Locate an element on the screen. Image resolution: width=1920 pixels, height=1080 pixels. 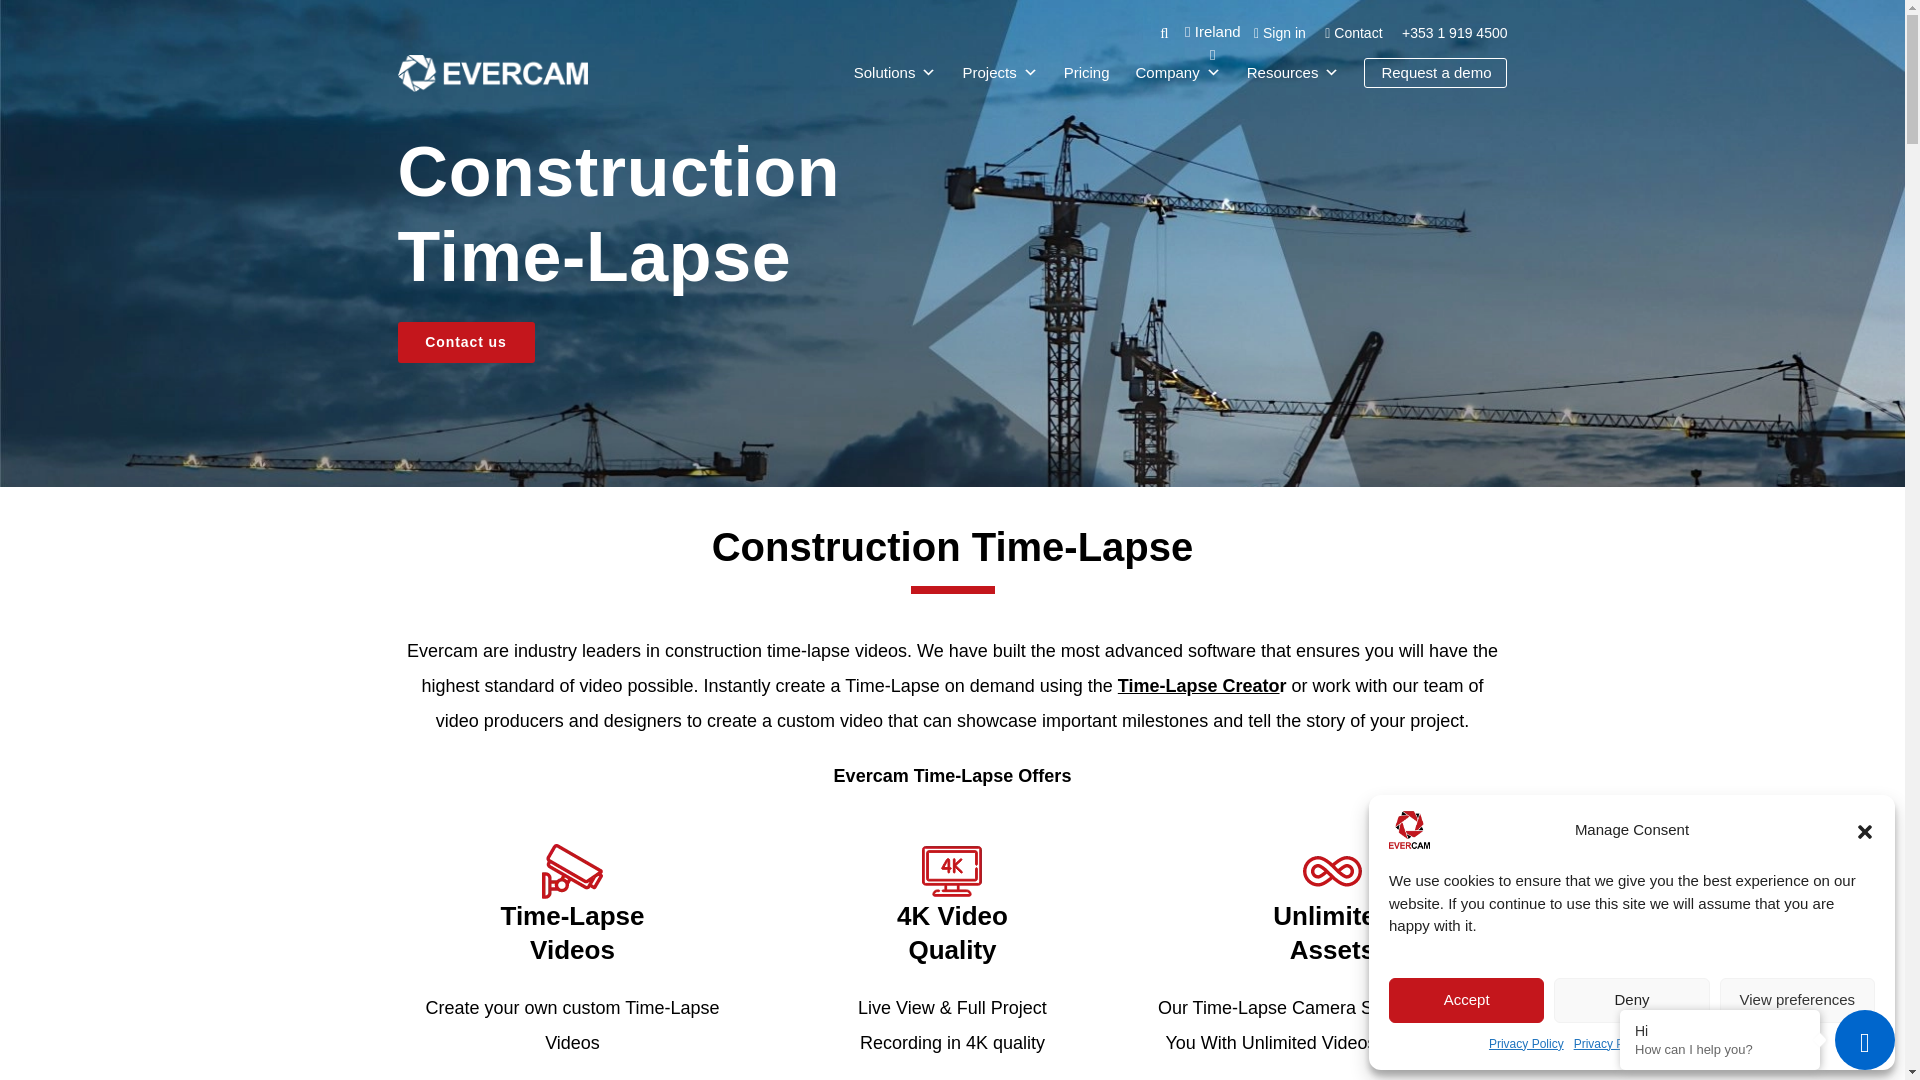
How can I help you? is located at coordinates (1720, 1050).